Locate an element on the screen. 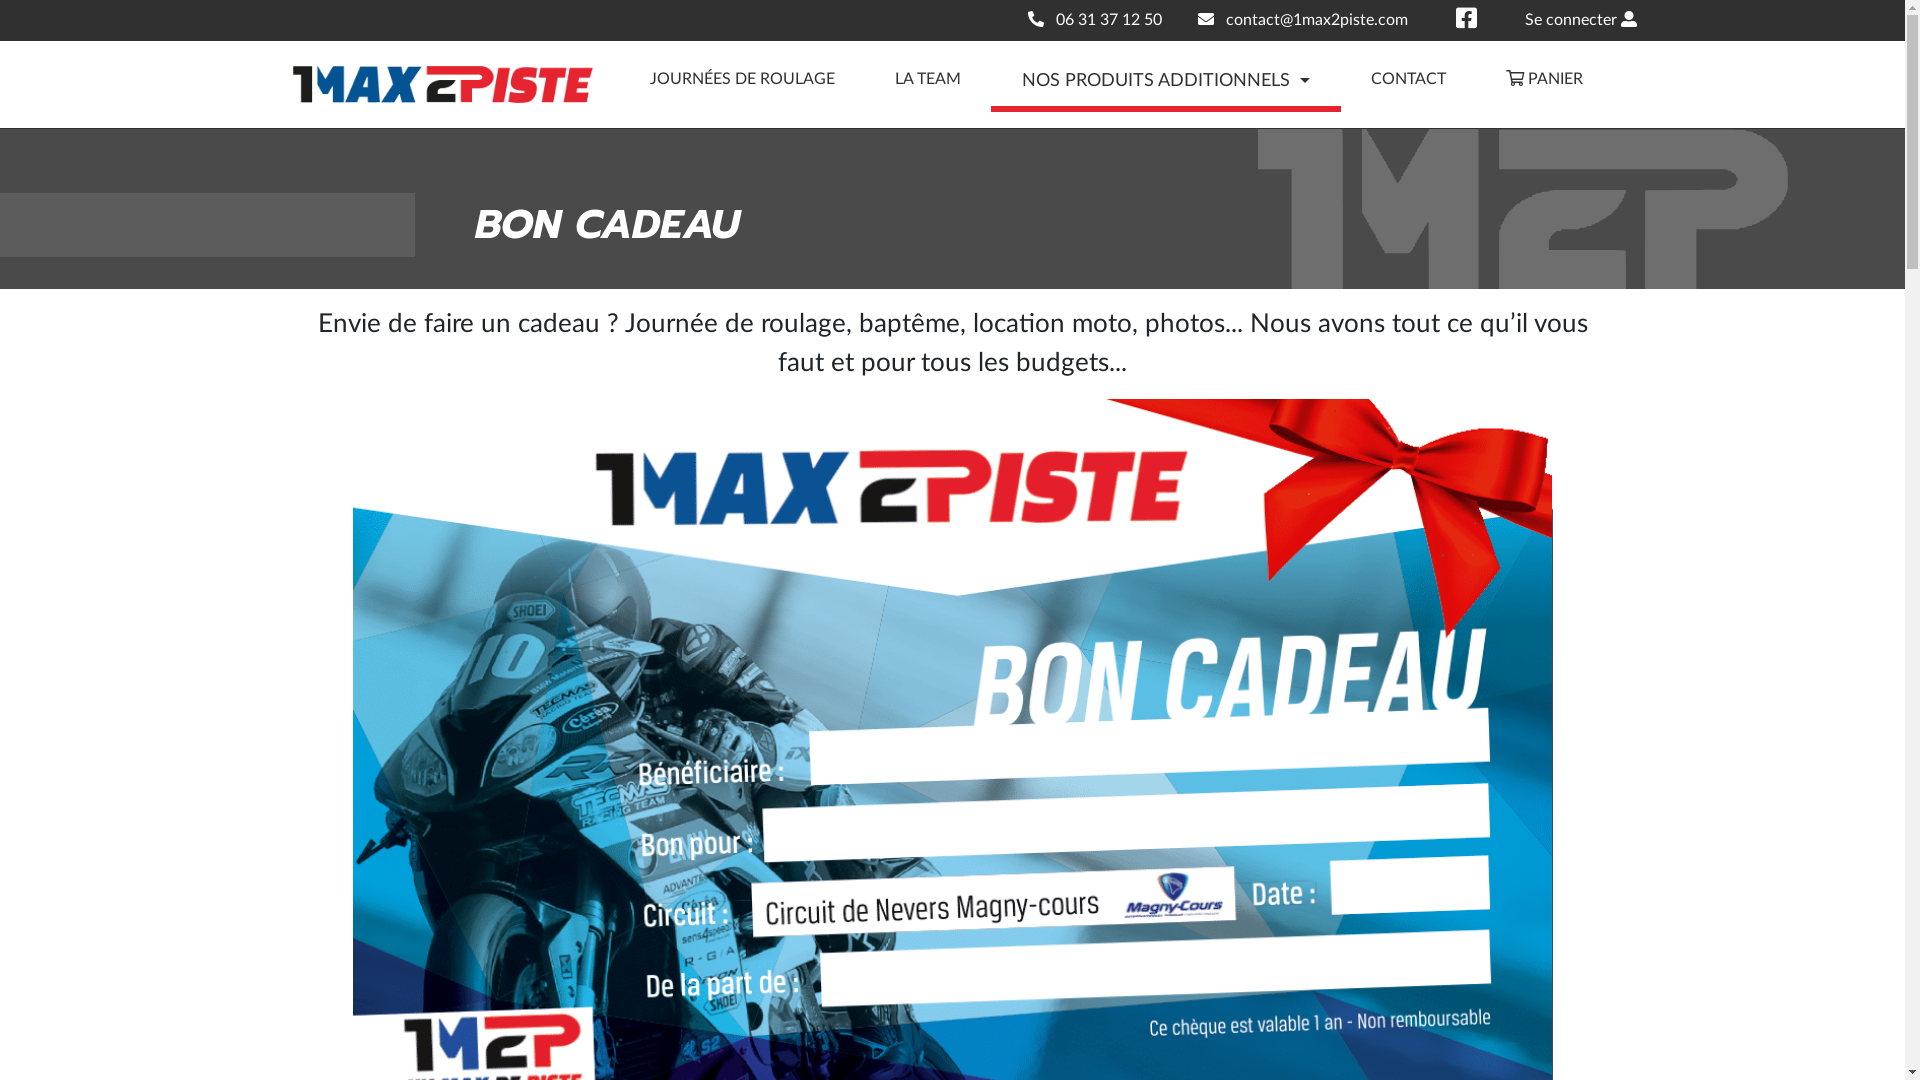  Se connecter is located at coordinates (1580, 20).